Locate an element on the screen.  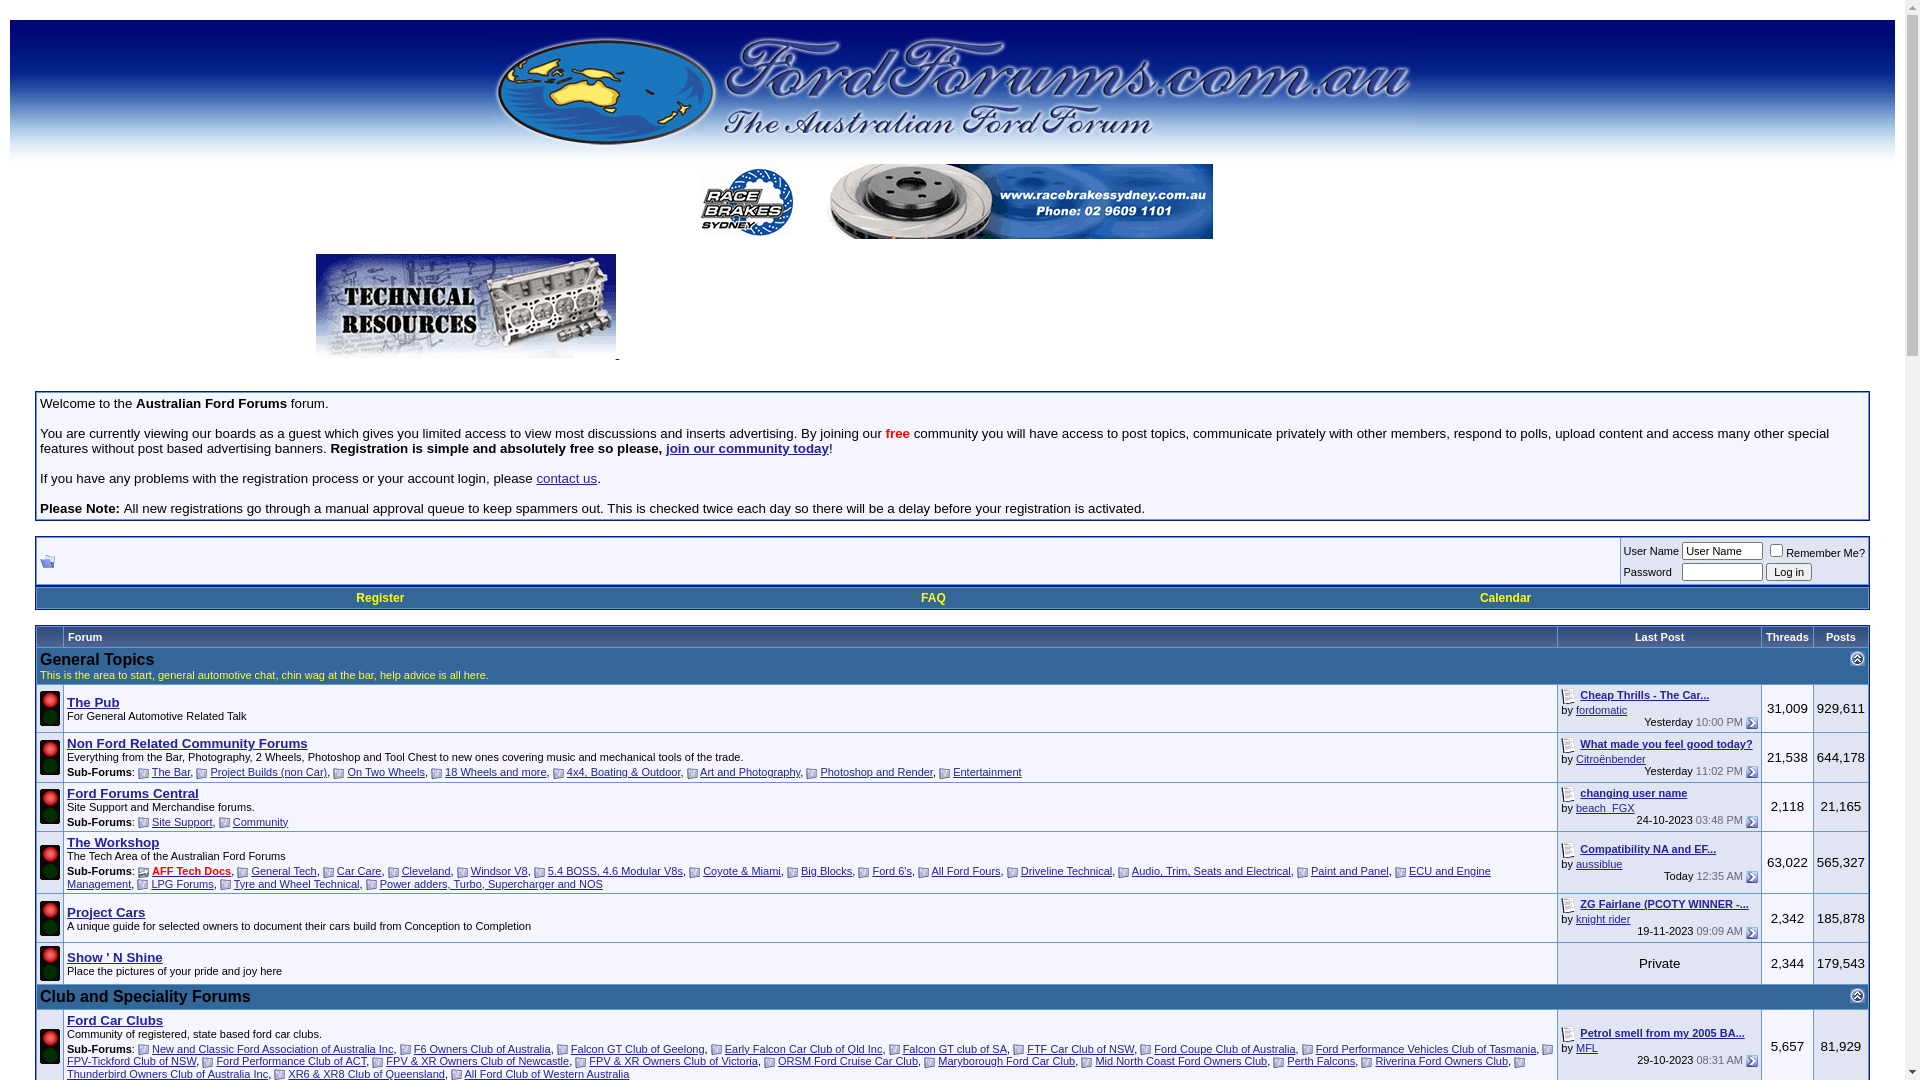
General Topics is located at coordinates (97, 660).